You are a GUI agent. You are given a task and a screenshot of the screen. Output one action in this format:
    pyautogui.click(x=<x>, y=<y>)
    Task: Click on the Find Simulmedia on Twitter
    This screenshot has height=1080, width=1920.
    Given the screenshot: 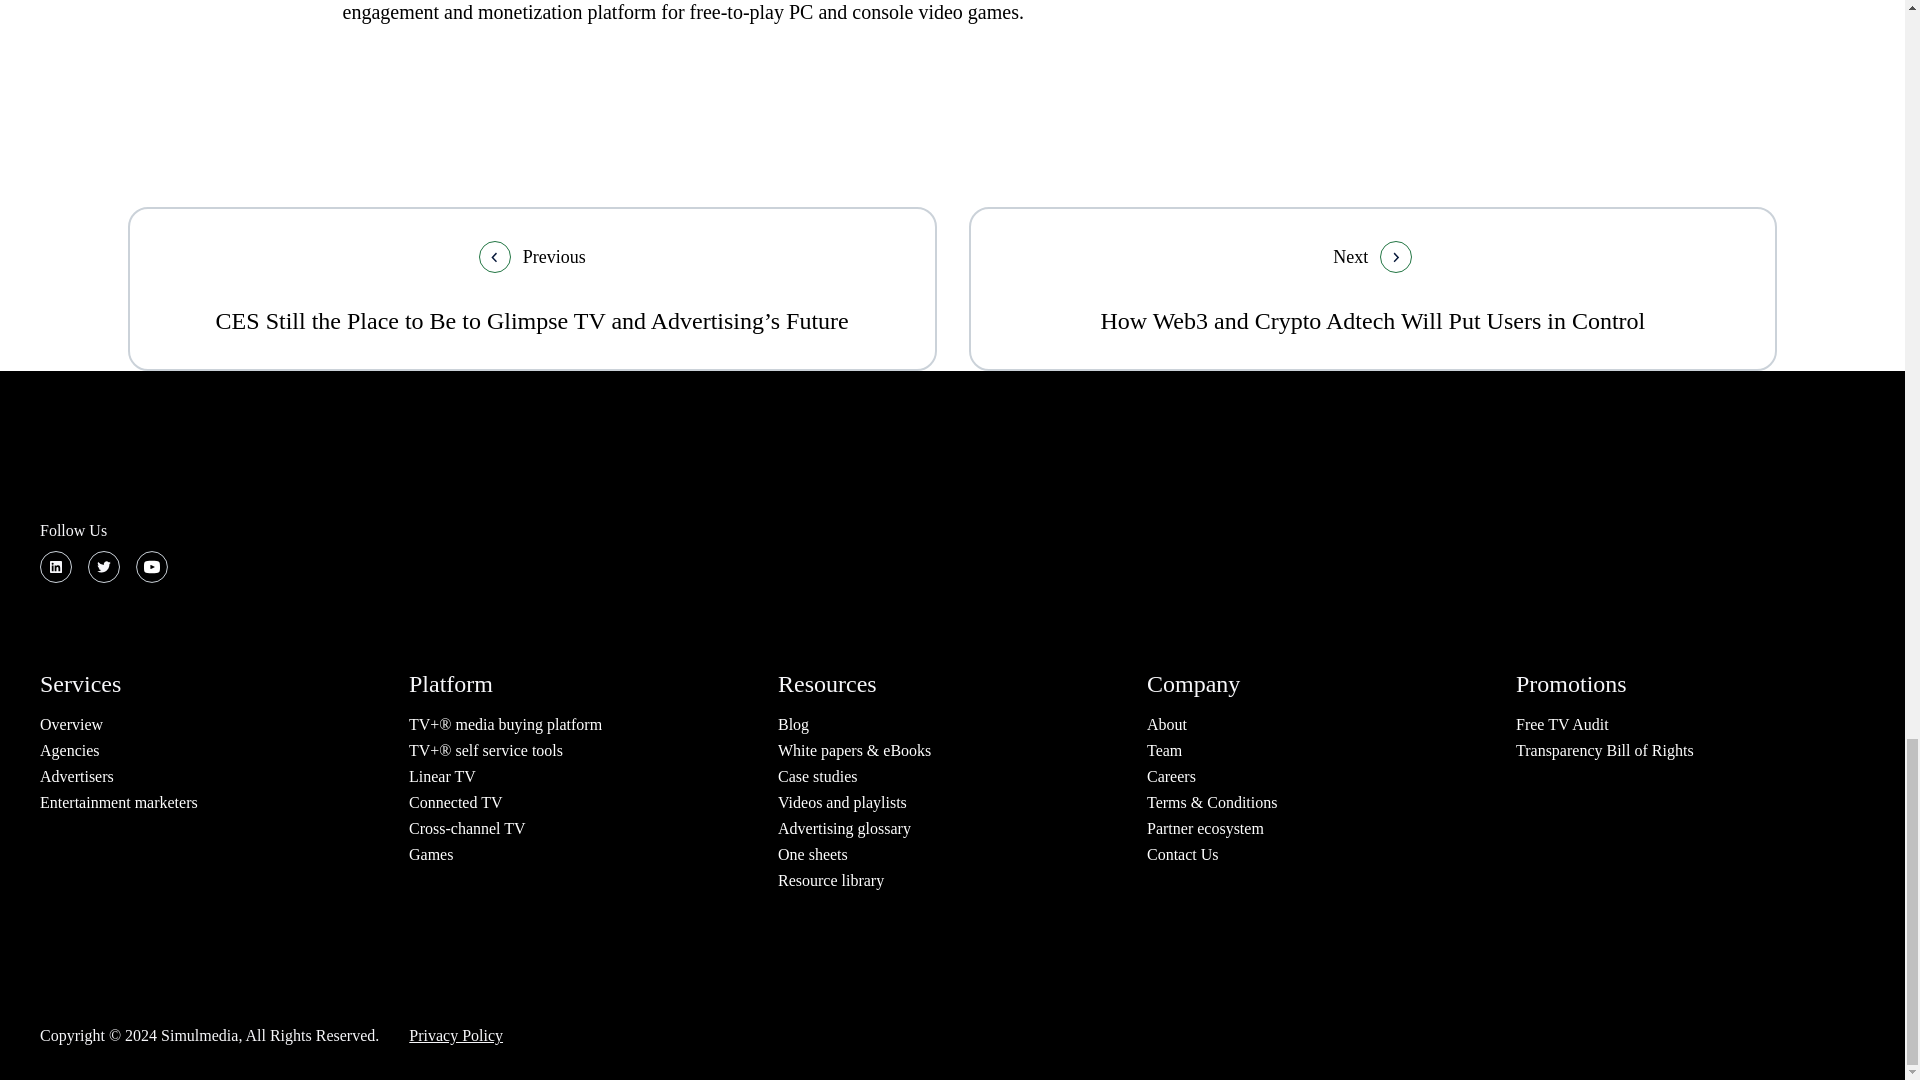 What is the action you would take?
    pyautogui.click(x=104, y=566)
    